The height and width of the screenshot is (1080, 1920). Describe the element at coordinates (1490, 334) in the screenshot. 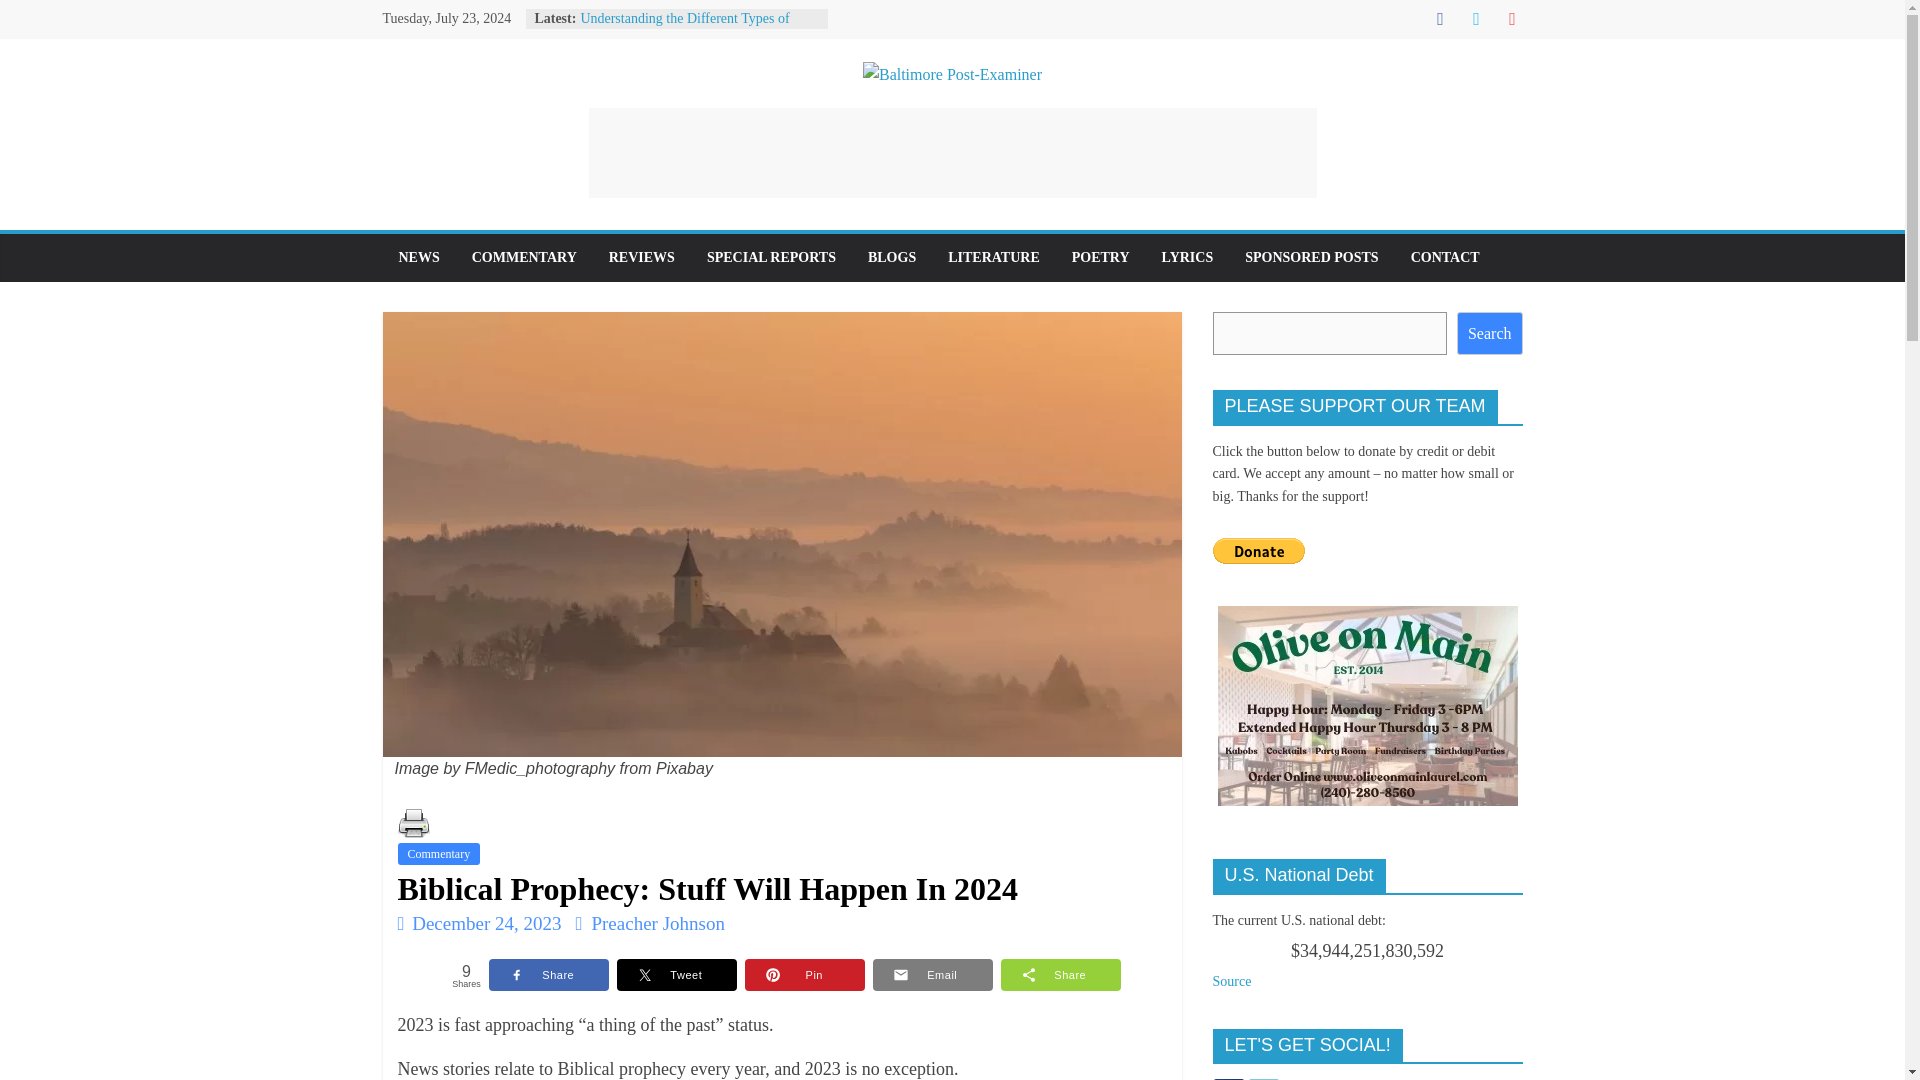

I see `Search` at that location.